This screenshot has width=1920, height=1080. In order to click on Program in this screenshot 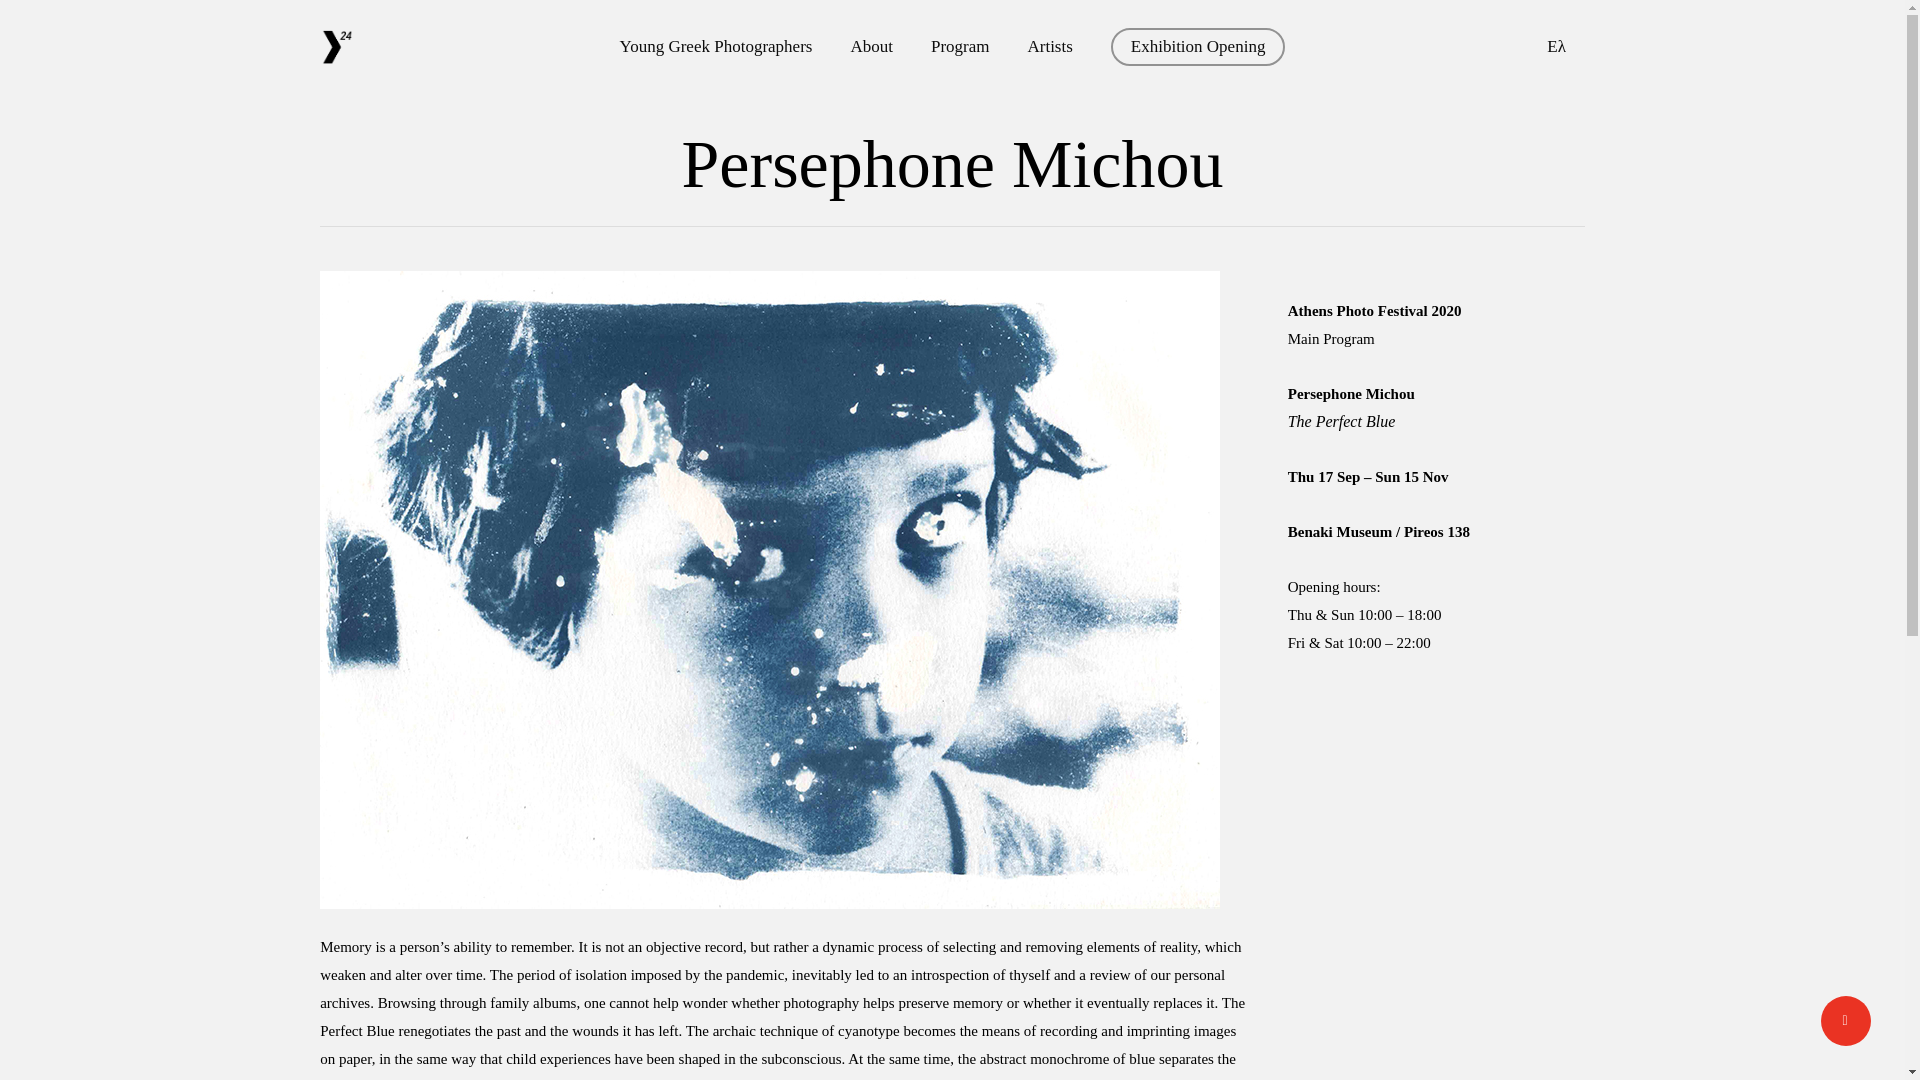, I will do `click(960, 46)`.